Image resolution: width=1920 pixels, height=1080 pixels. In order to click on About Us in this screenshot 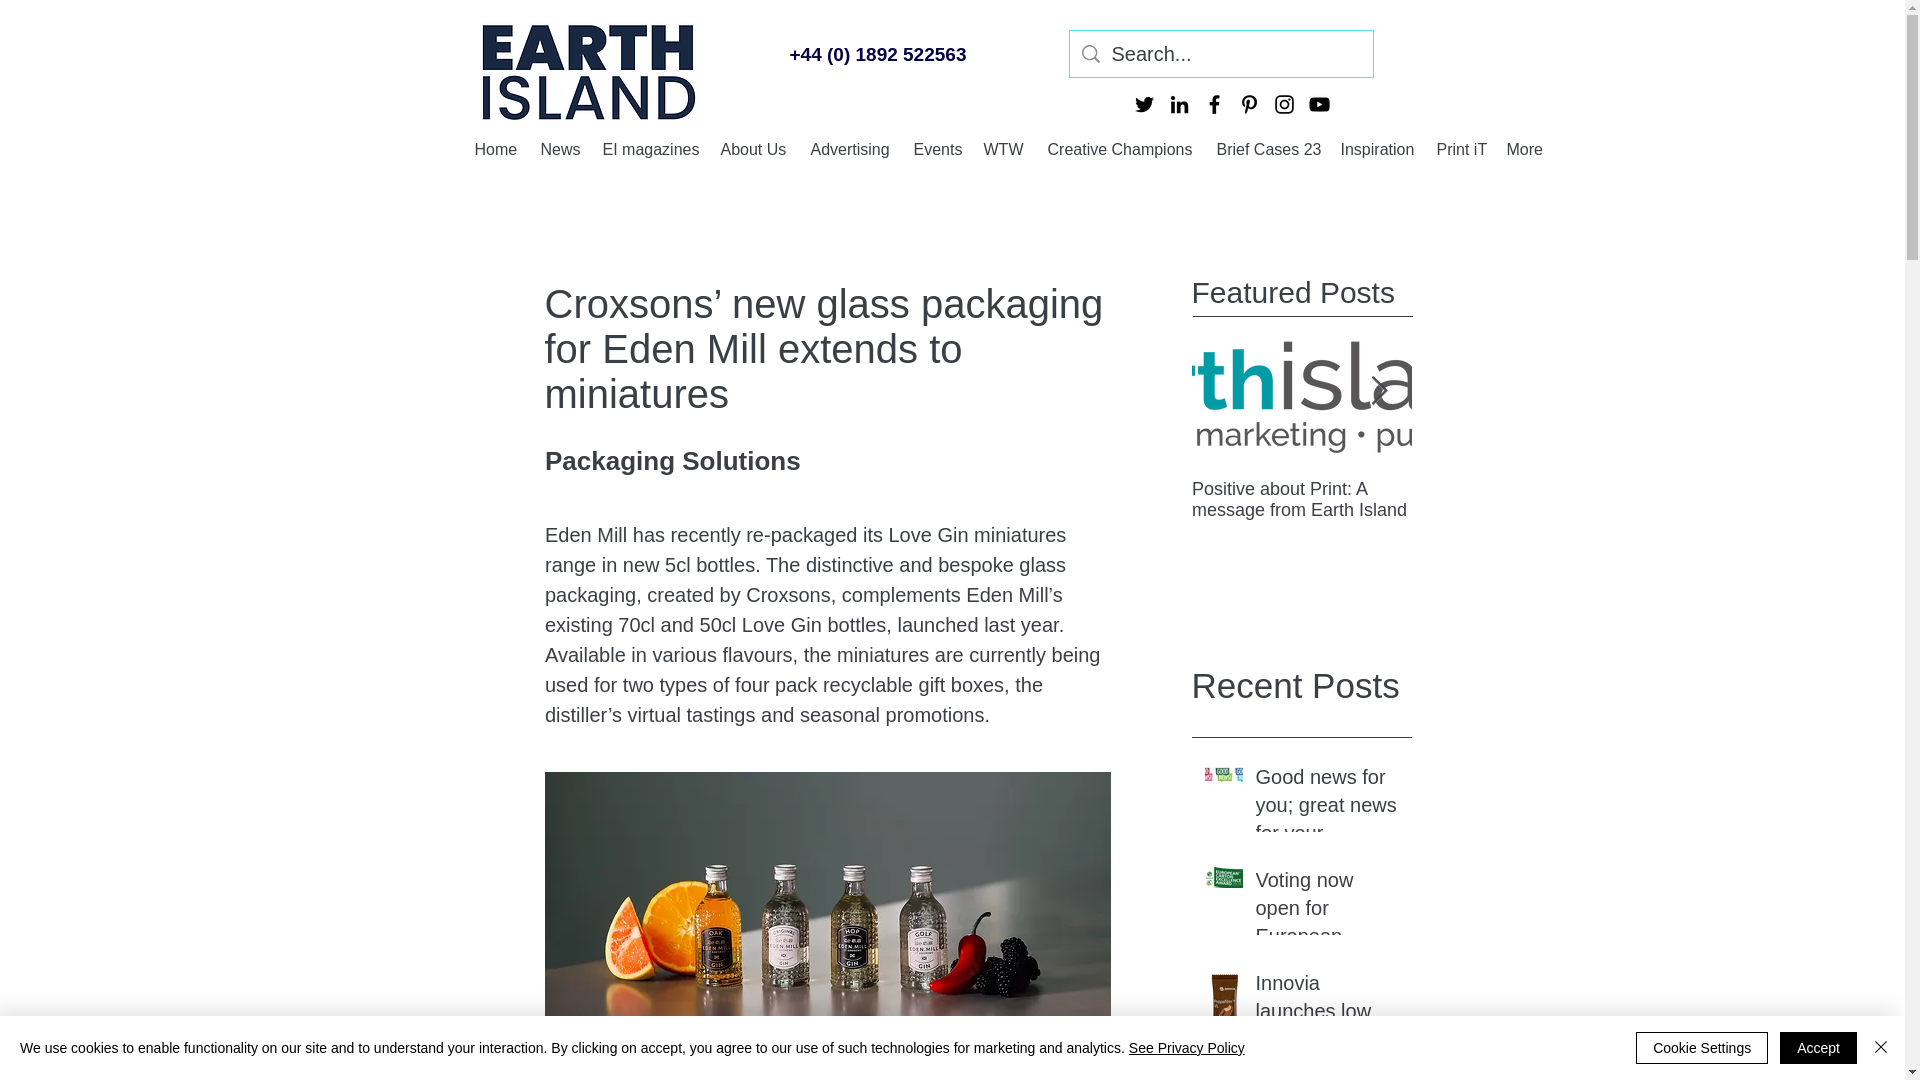, I will do `click(755, 148)`.